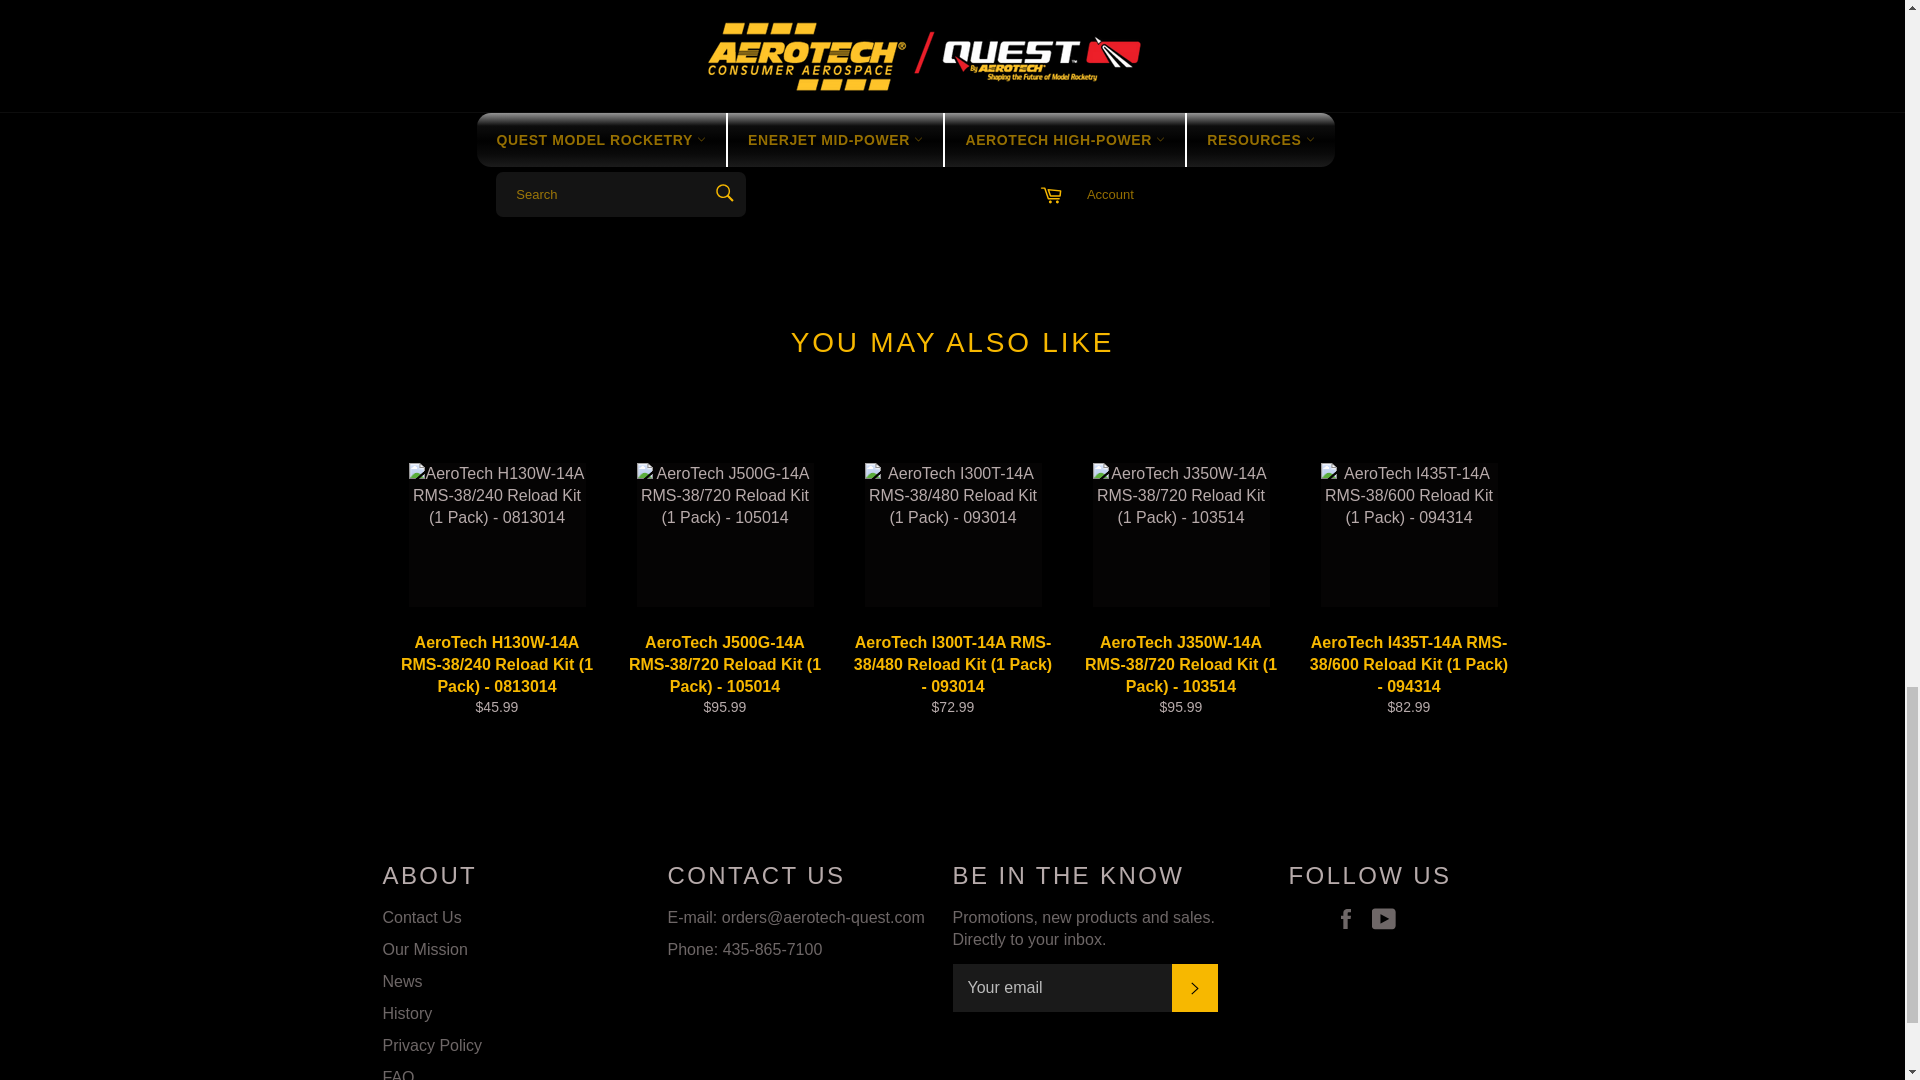 The image size is (1920, 1080). I want to click on Share on Facebook, so click(1436, 150).